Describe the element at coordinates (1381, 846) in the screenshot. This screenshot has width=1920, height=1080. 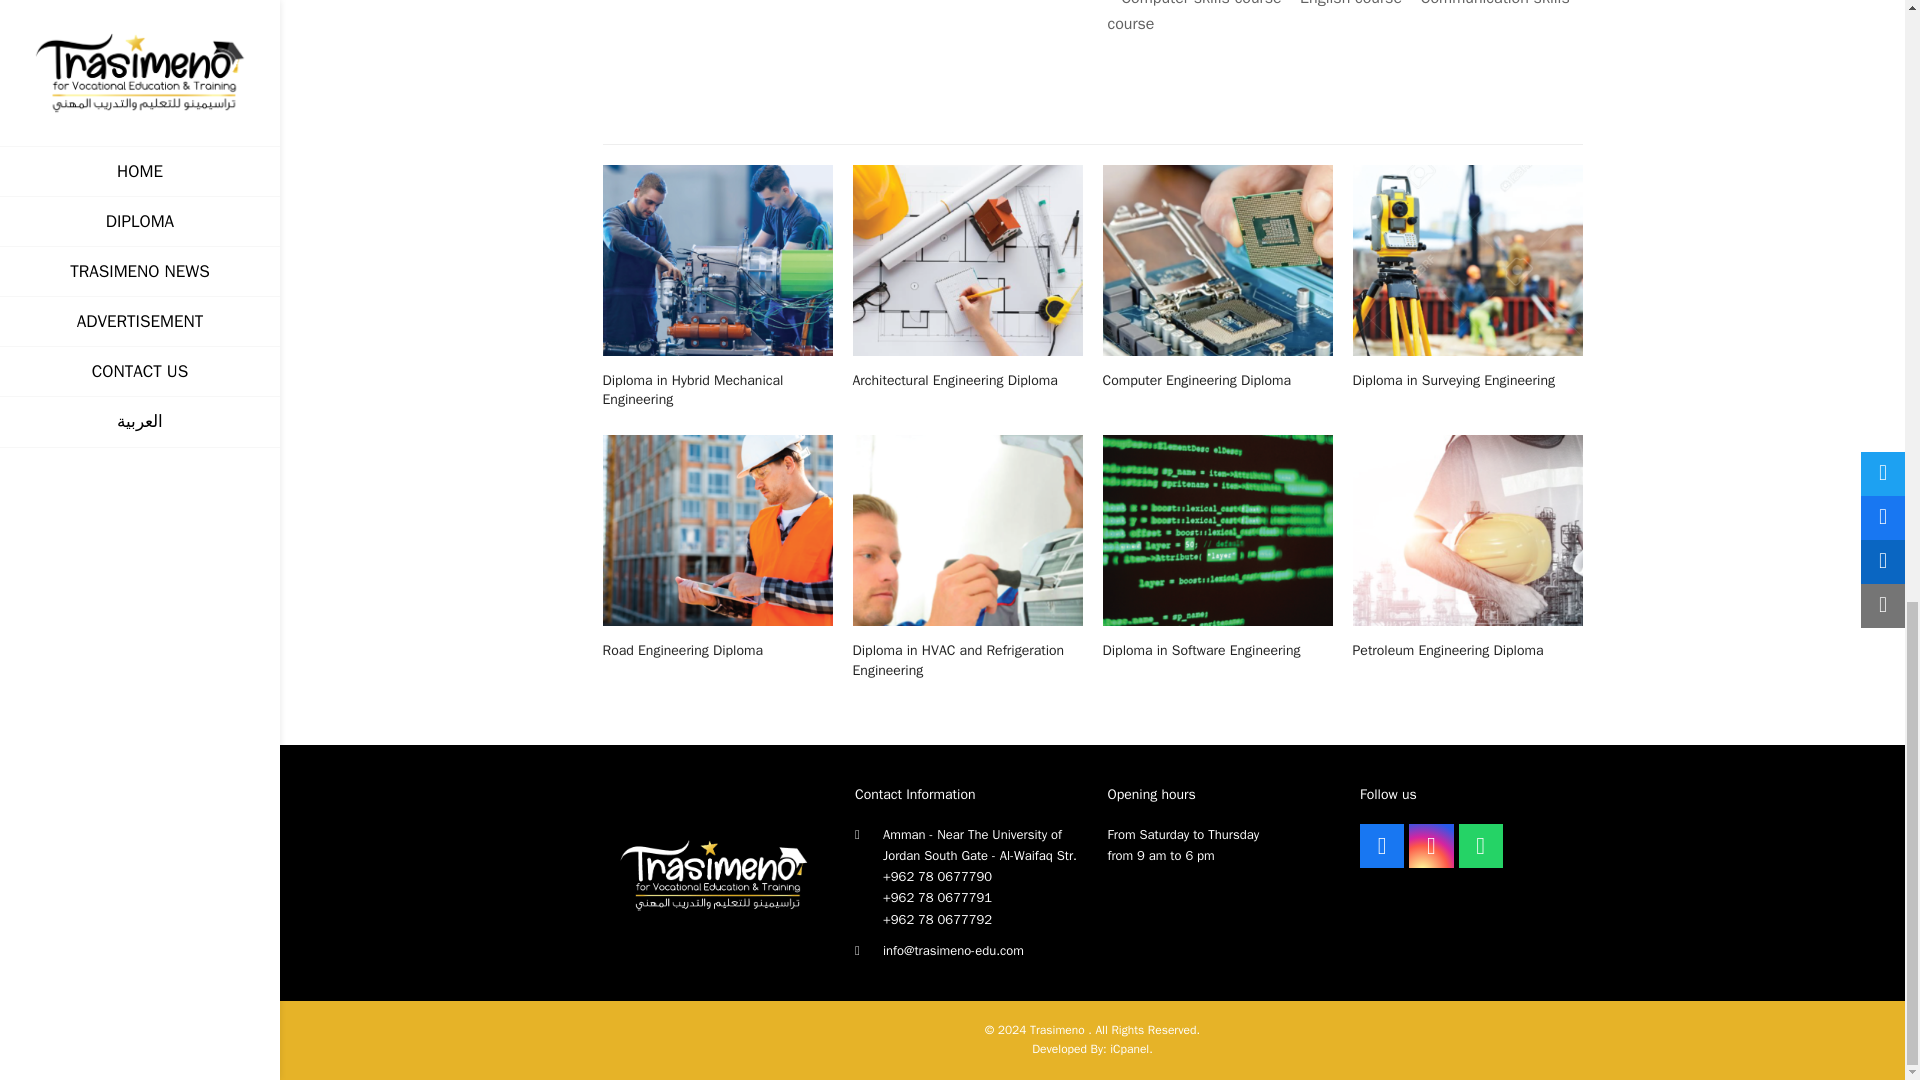
I see `Facebook` at that location.